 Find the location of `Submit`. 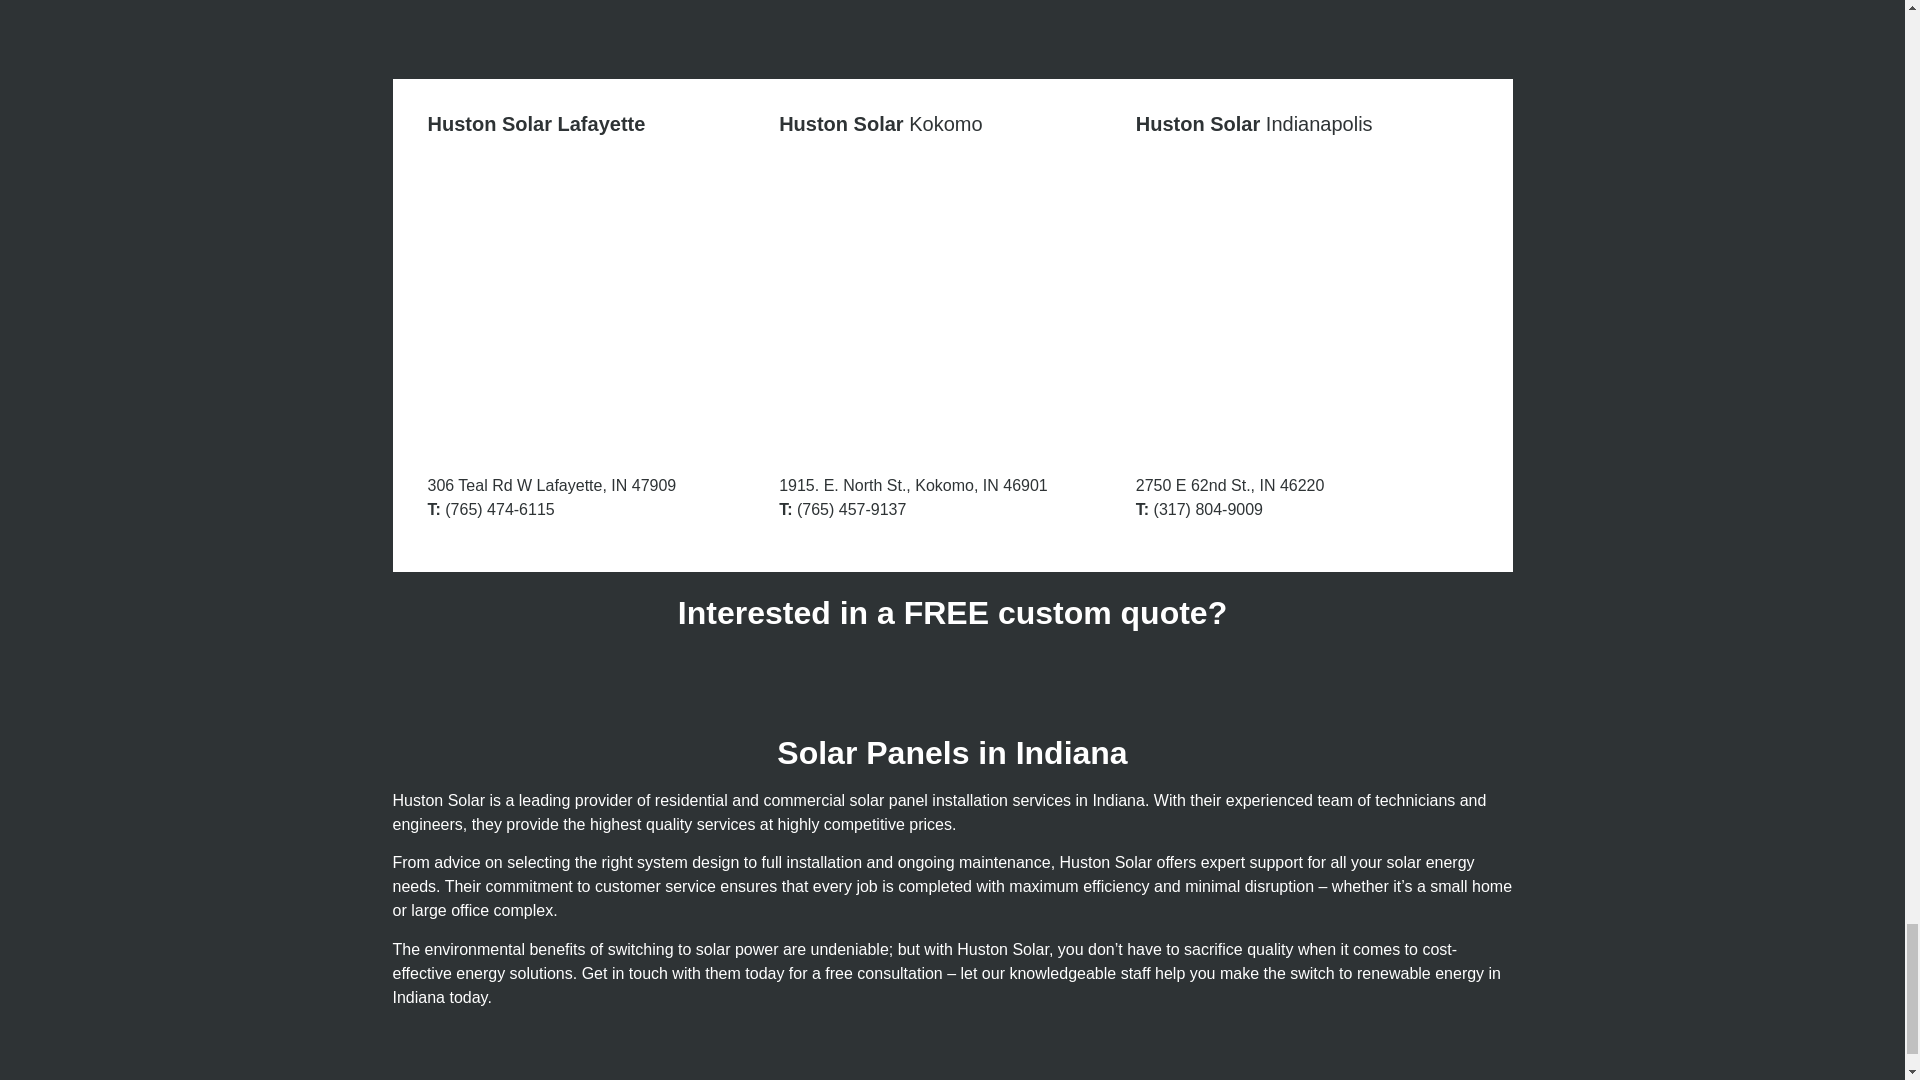

Submit is located at coordinates (469, 22).